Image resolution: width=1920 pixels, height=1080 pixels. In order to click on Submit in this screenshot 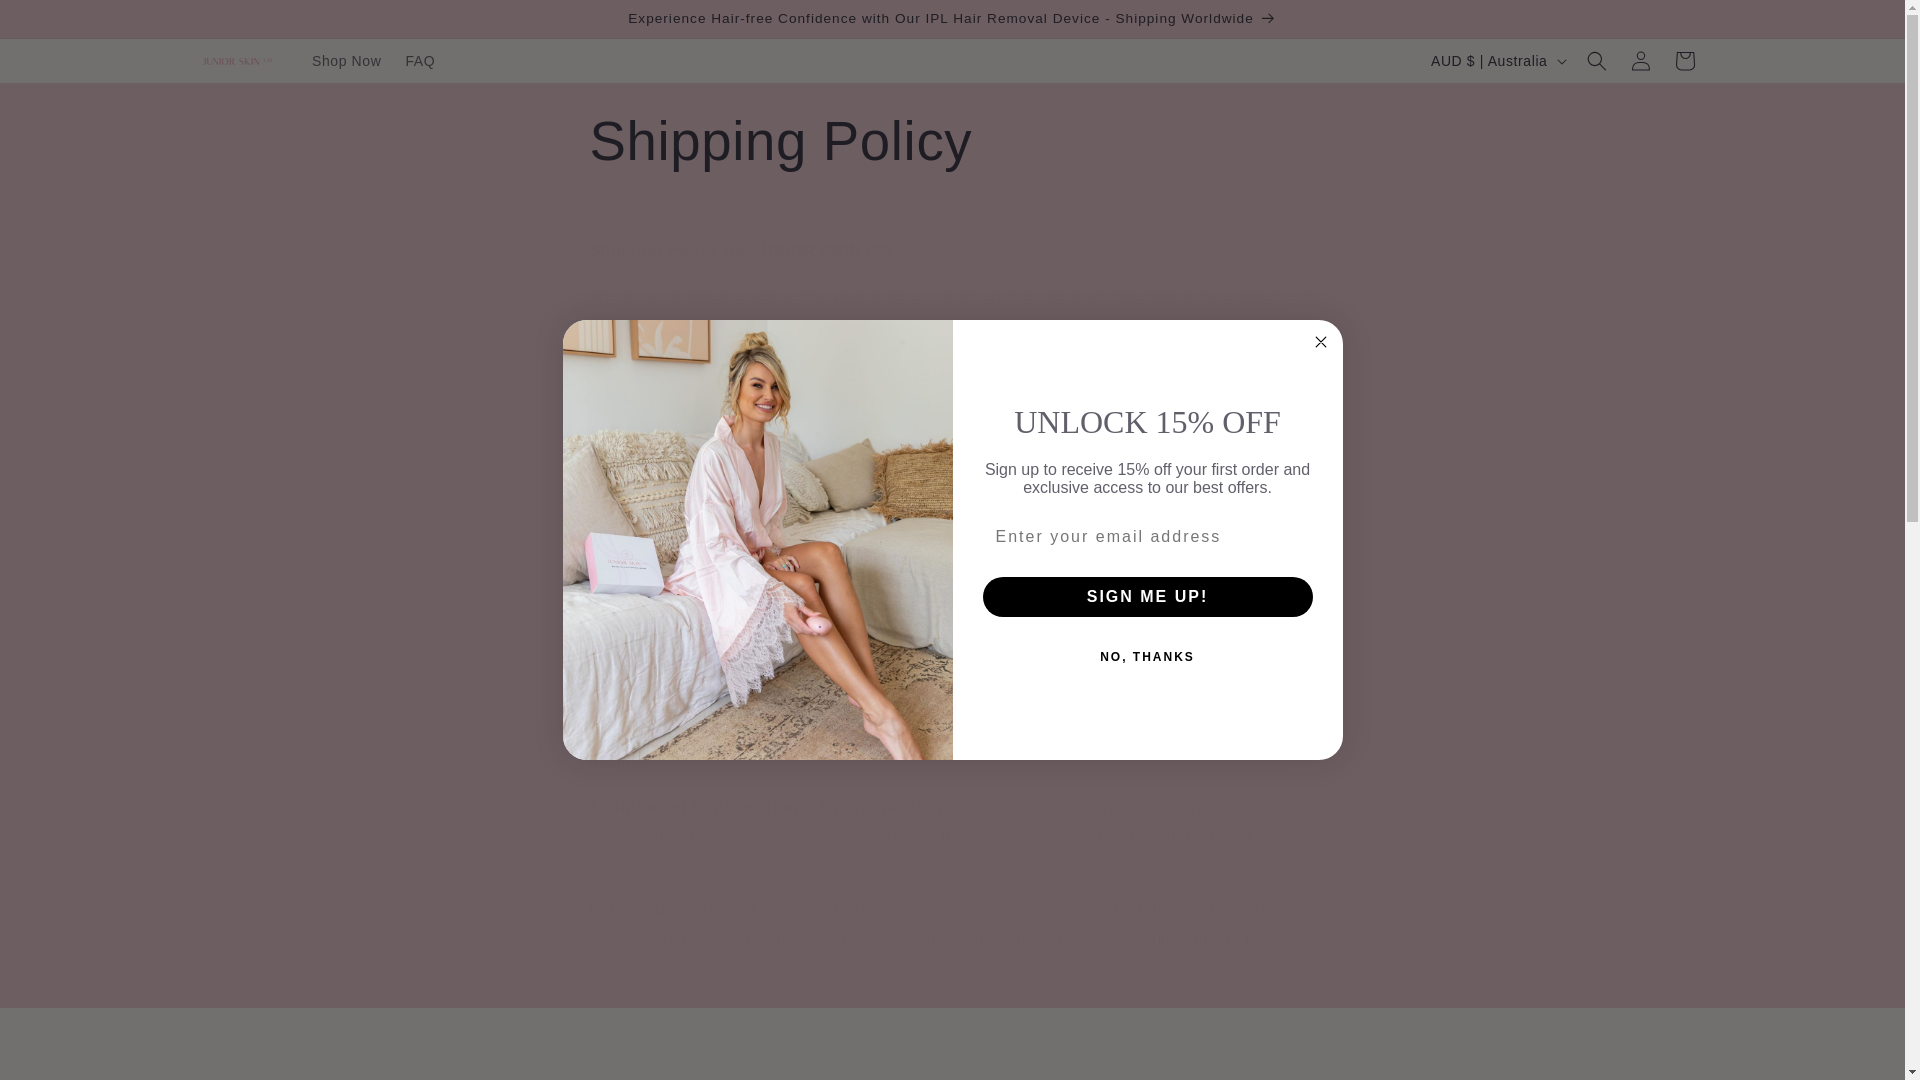, I will do `click(28, 10)`.